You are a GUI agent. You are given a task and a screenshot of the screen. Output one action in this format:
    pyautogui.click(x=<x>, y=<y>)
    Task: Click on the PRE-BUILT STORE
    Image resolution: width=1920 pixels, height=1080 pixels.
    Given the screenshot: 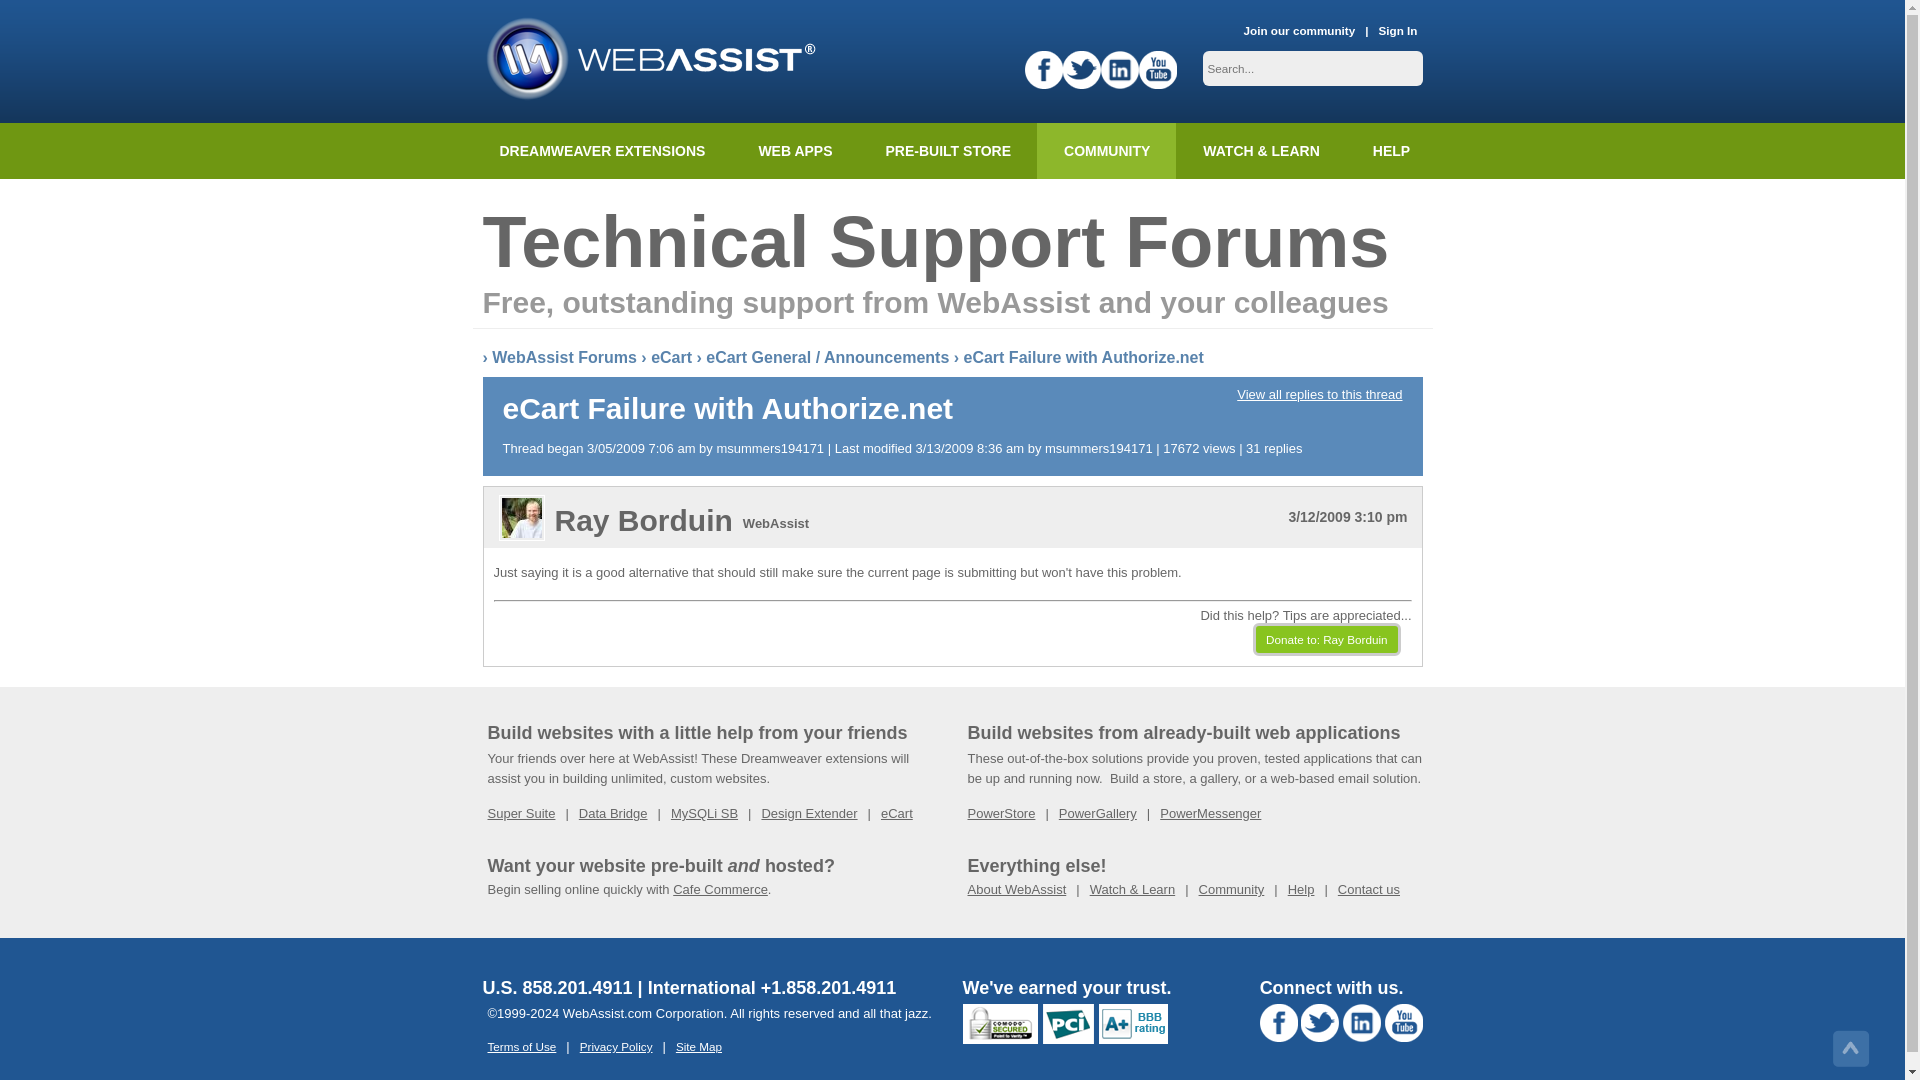 What is the action you would take?
    pyautogui.click(x=948, y=151)
    